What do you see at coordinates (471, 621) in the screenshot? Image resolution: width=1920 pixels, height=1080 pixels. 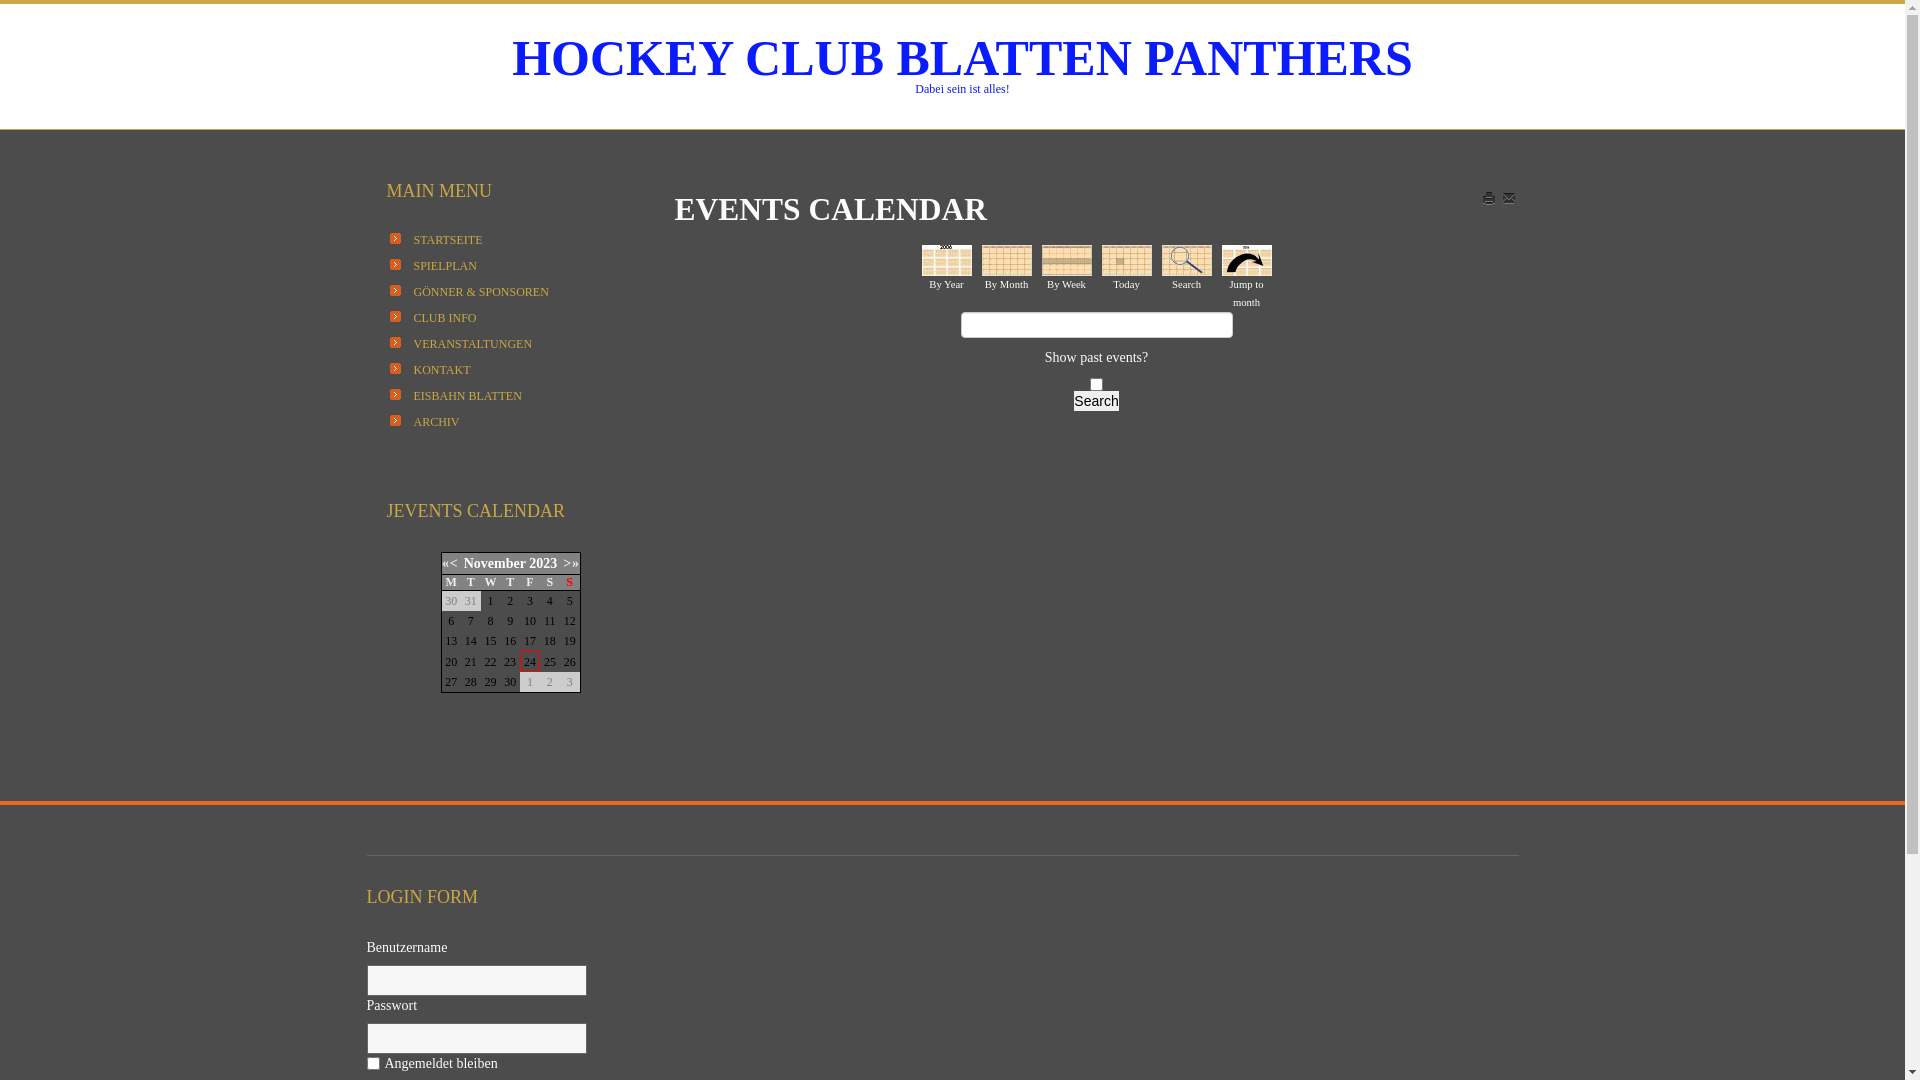 I see `7` at bounding box center [471, 621].